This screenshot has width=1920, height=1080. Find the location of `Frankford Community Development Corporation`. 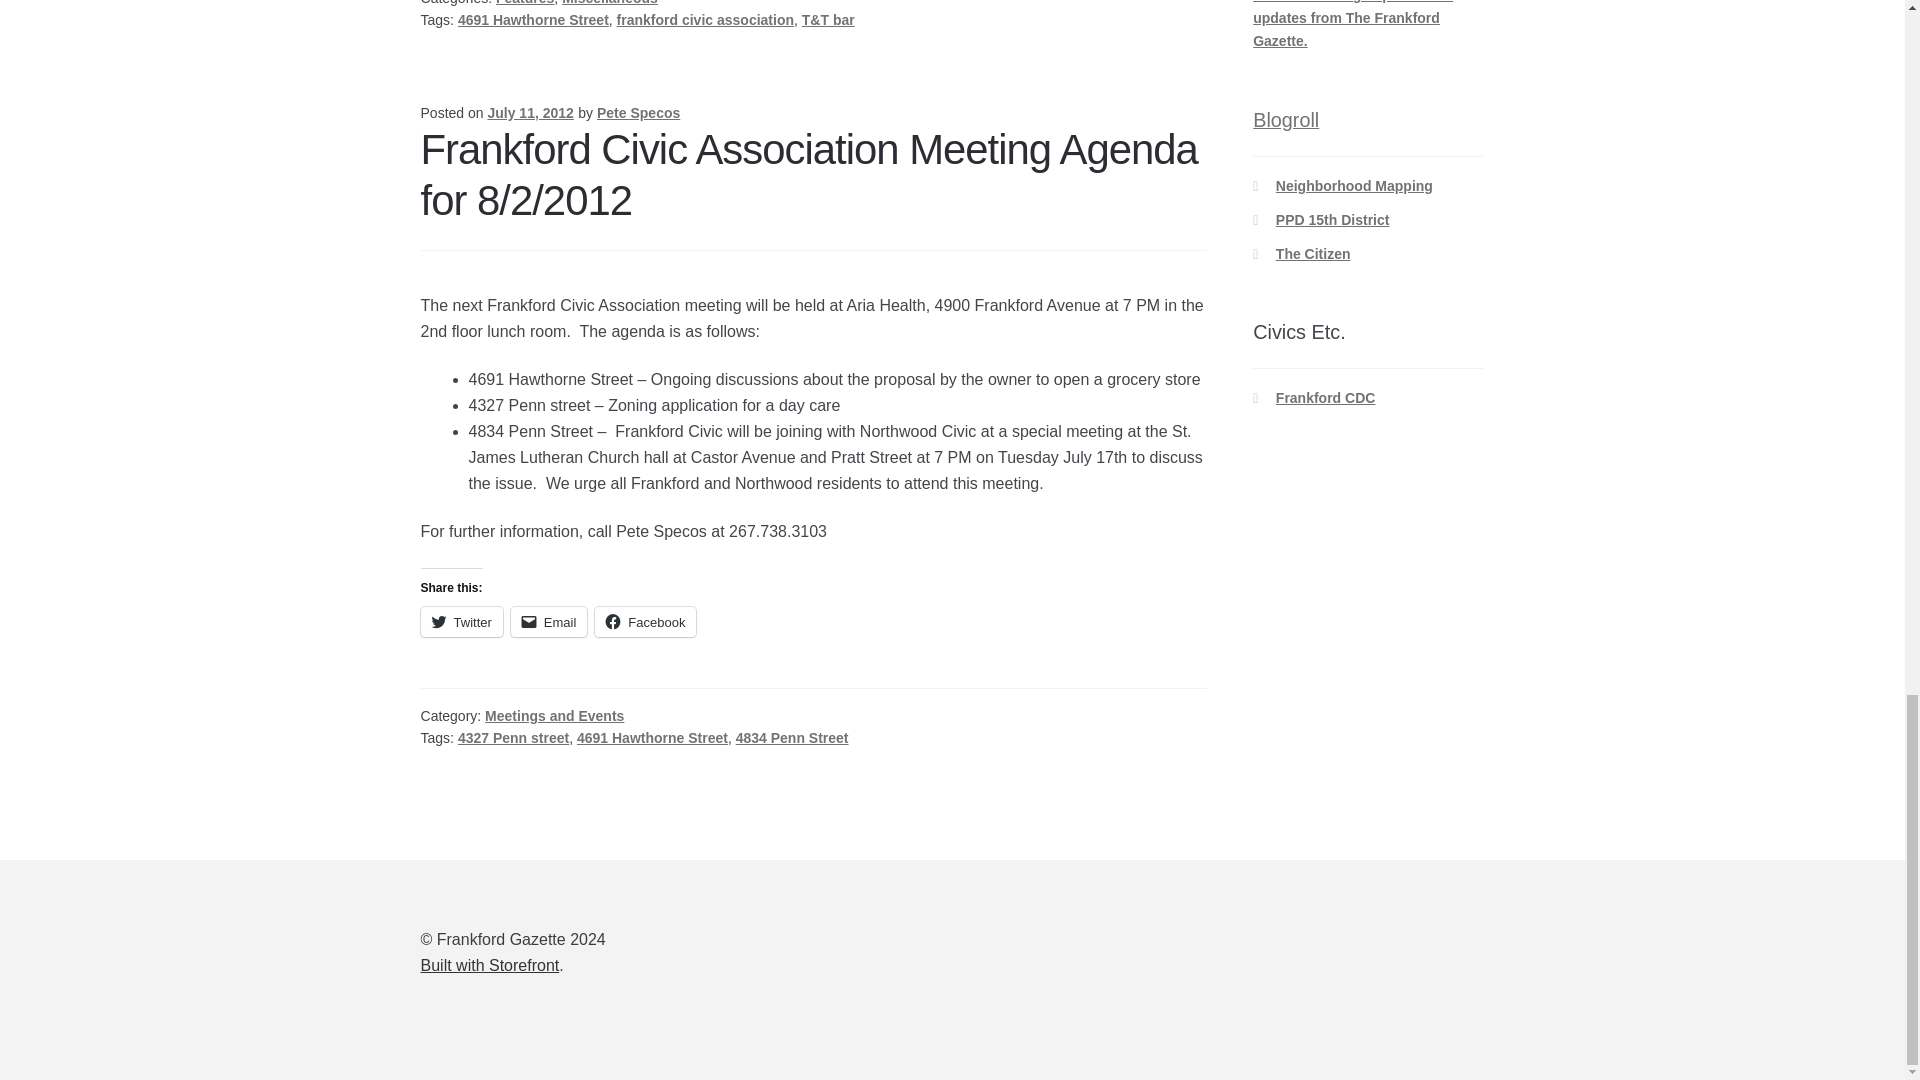

Frankford Community Development Corporation is located at coordinates (1326, 398).